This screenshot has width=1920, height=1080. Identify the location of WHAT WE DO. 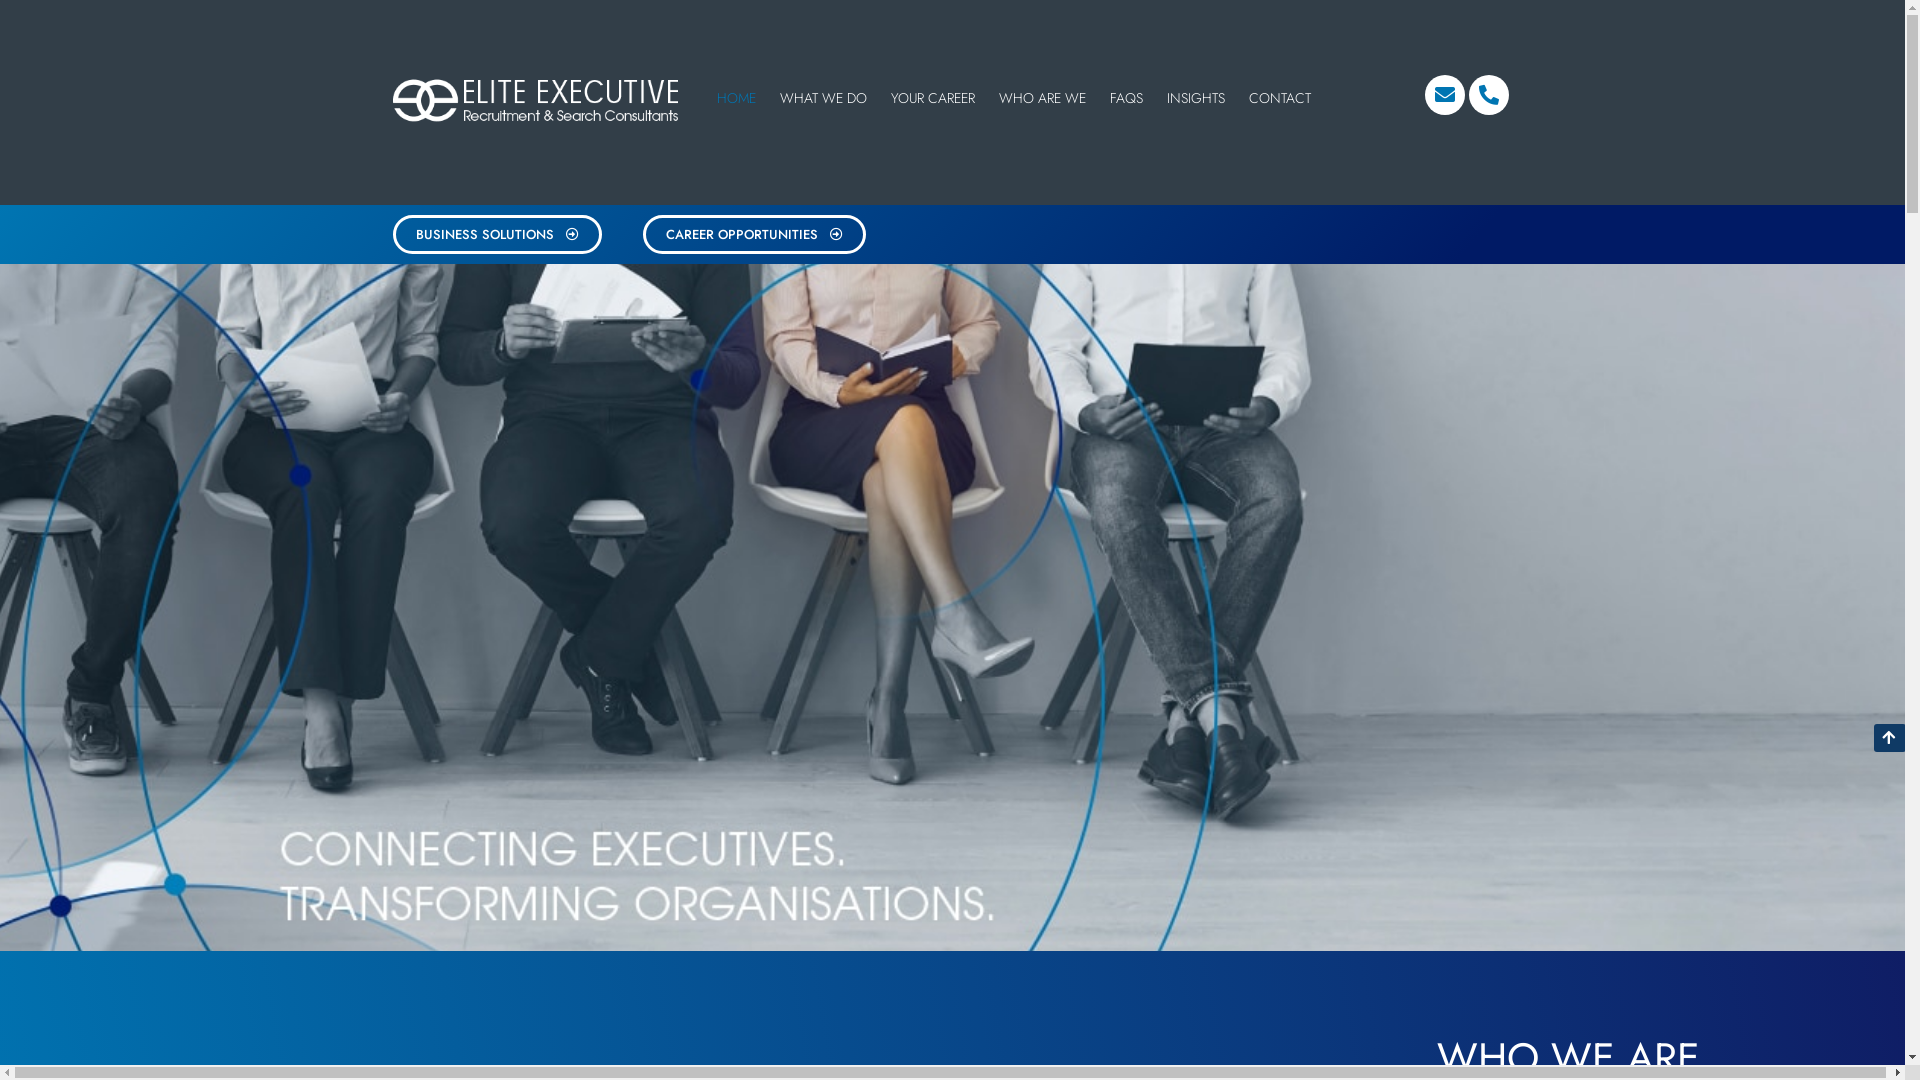
(824, 98).